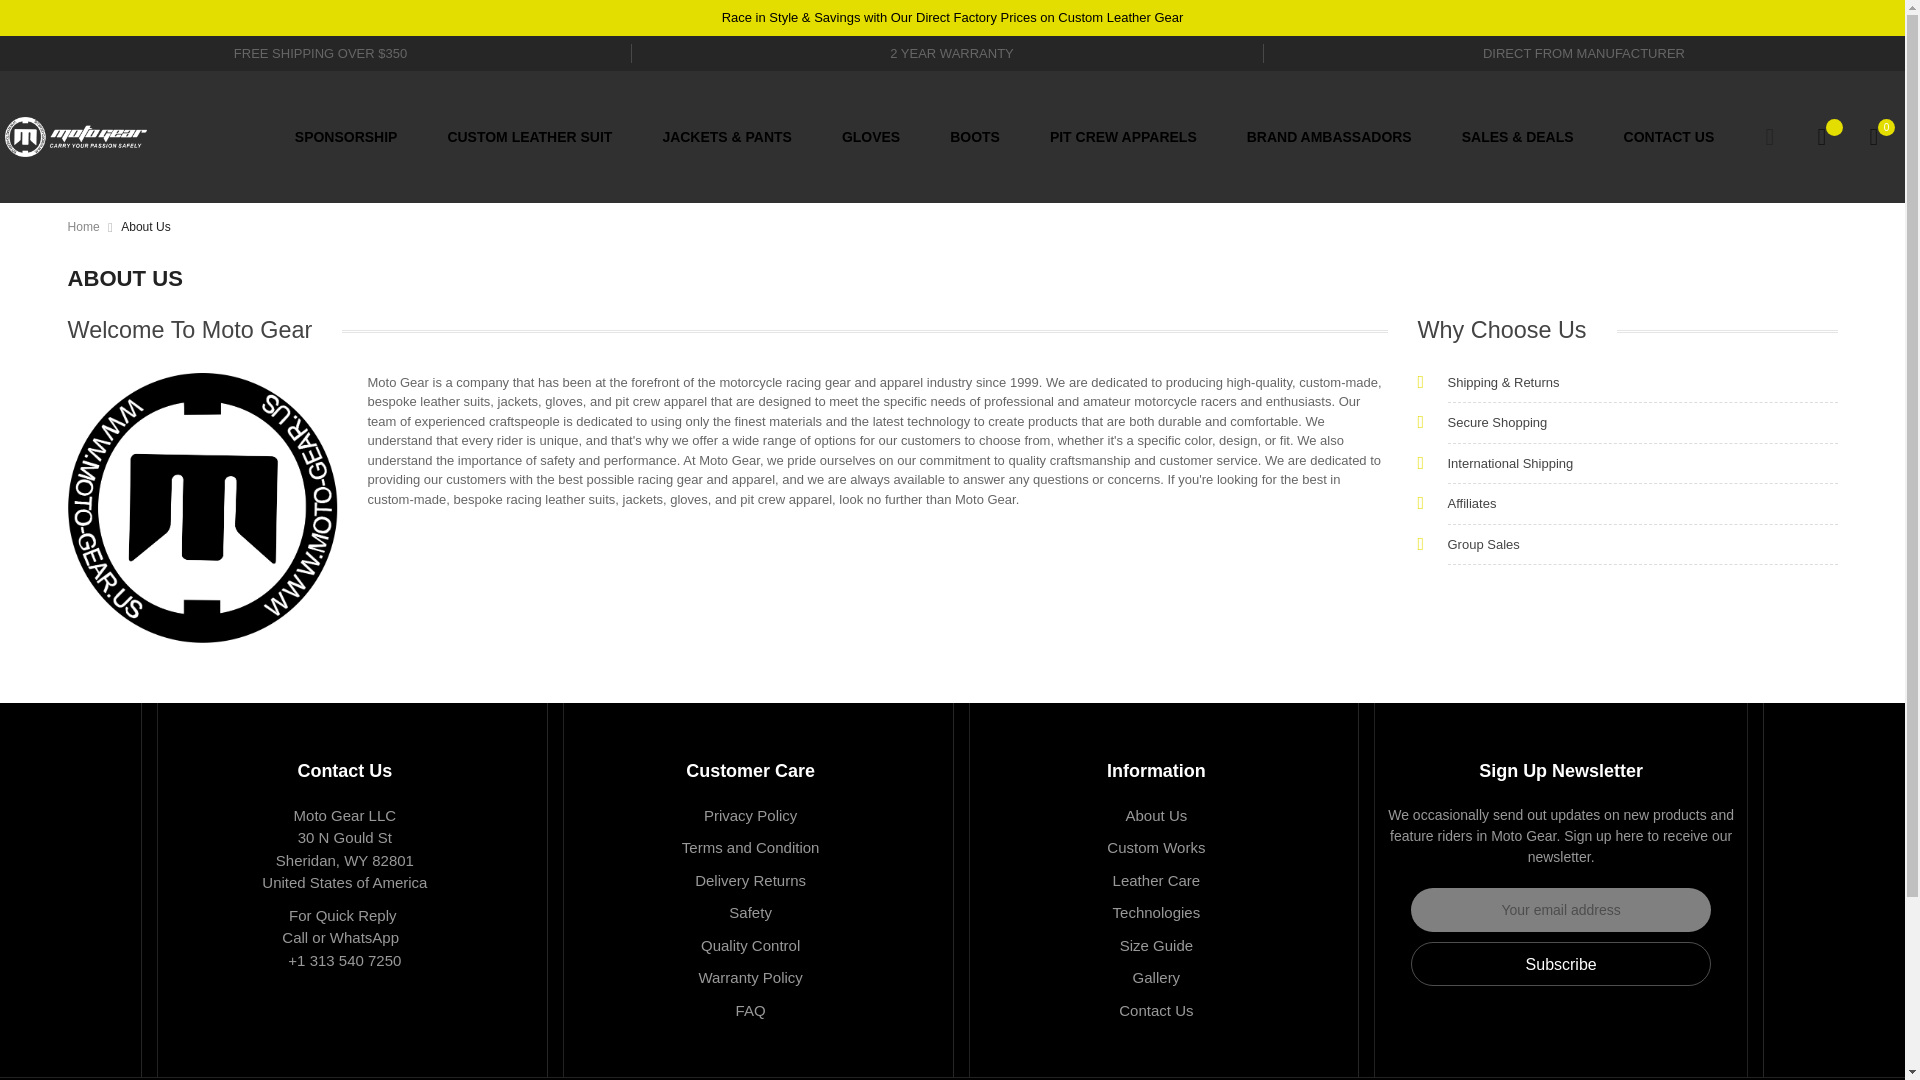  What do you see at coordinates (1328, 137) in the screenshot?
I see `BRAND AMBASSADORS` at bounding box center [1328, 137].